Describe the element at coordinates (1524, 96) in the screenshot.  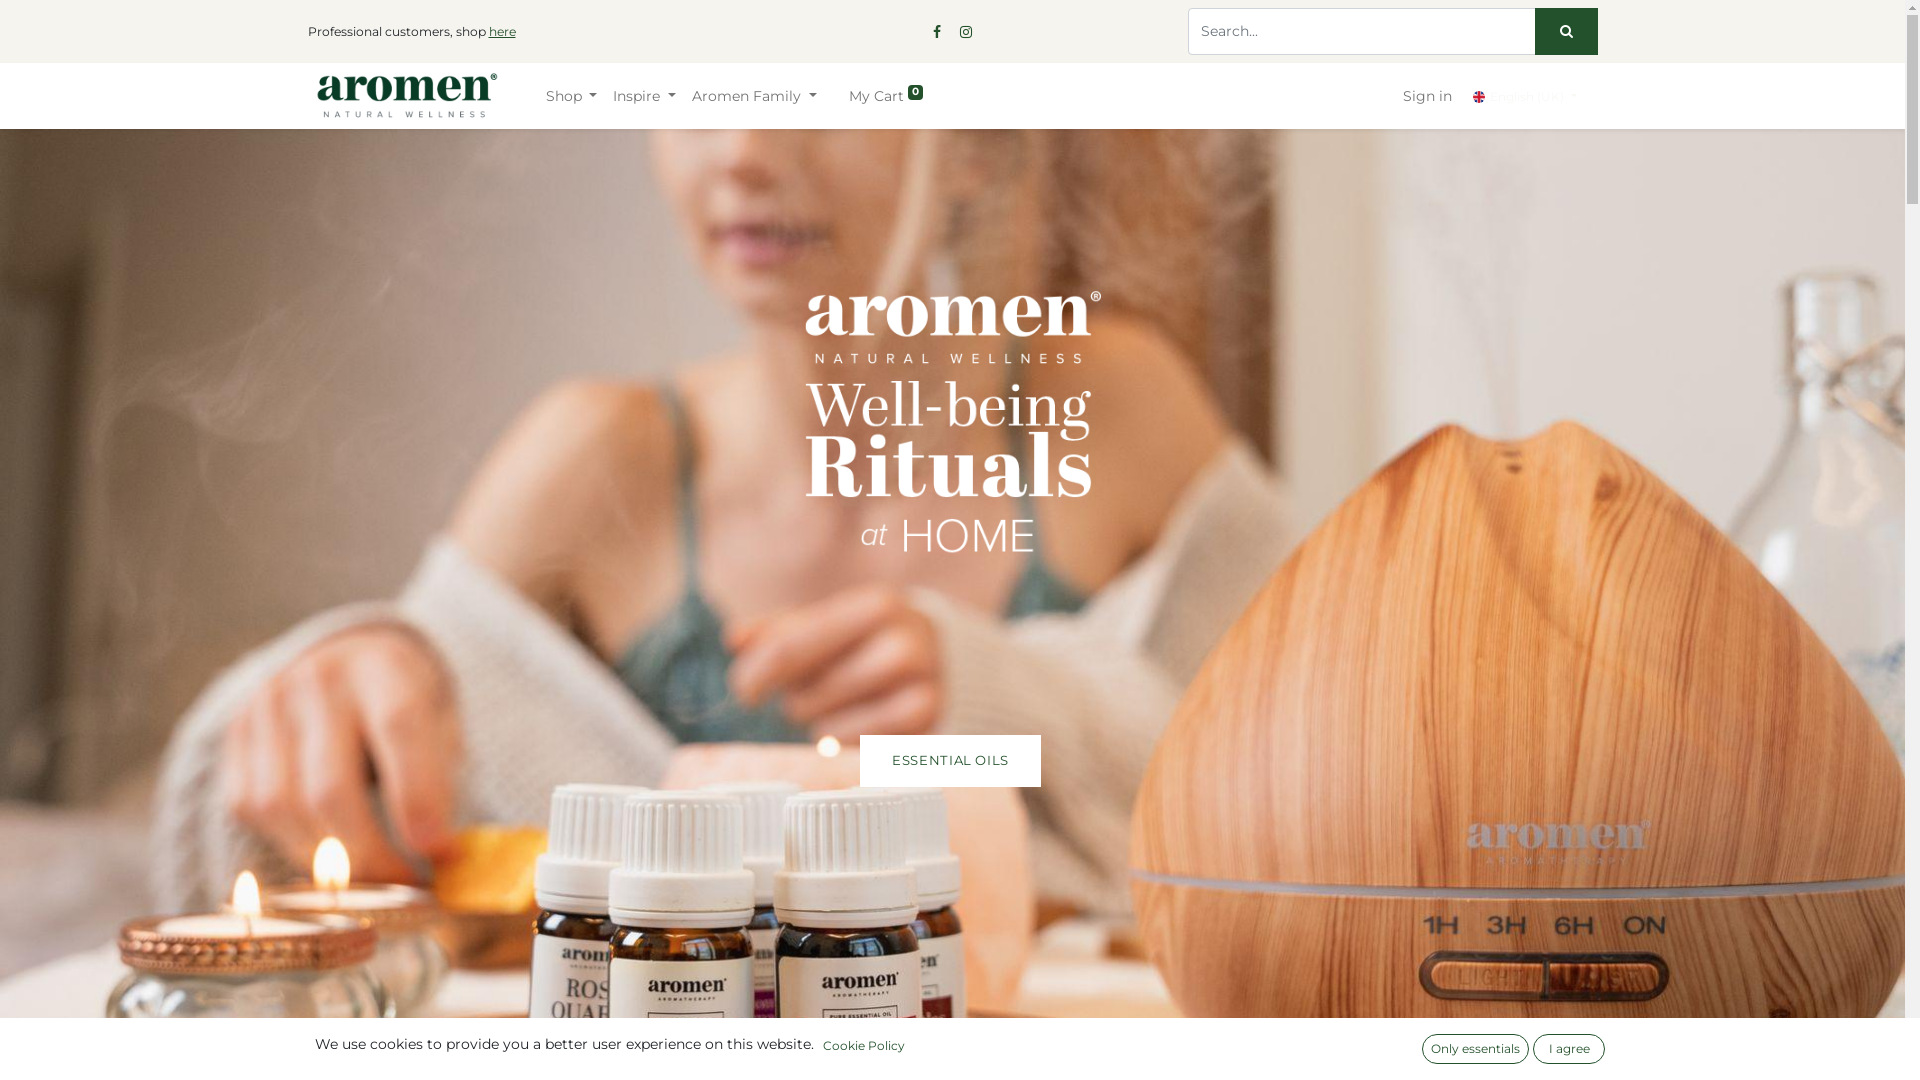
I see `English (UK)` at that location.